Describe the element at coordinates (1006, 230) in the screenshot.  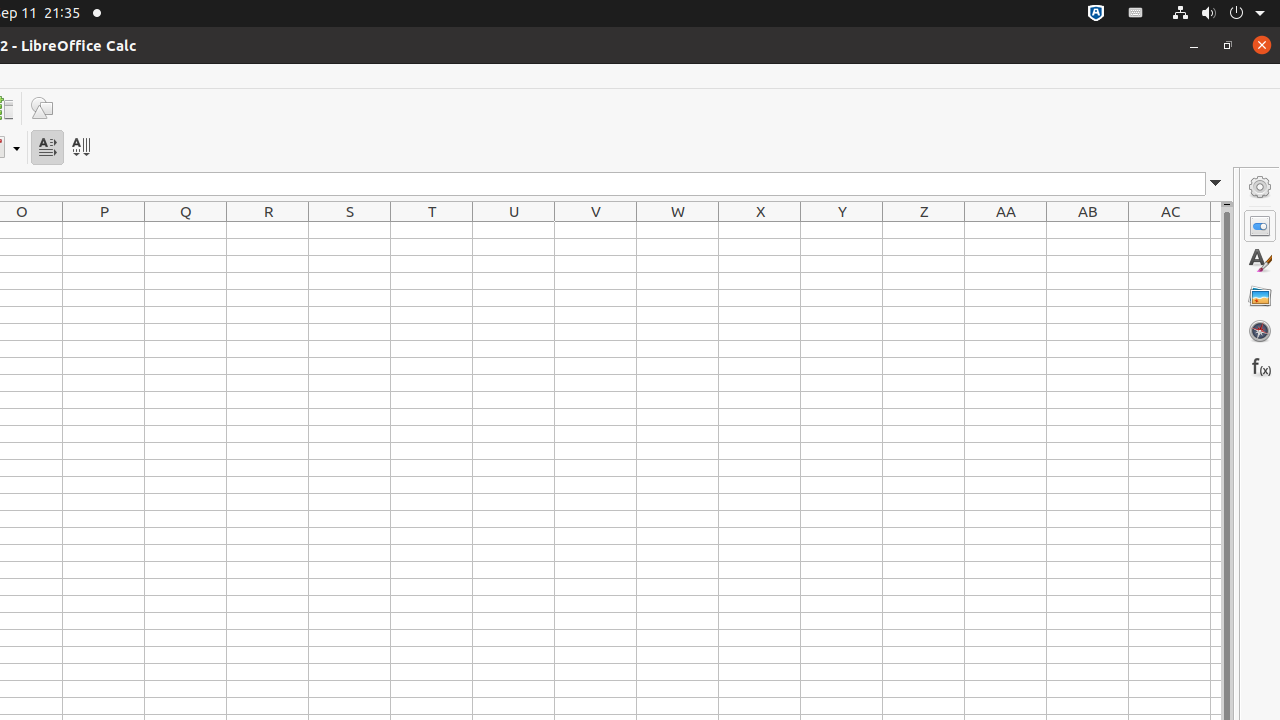
I see `AA1` at that location.